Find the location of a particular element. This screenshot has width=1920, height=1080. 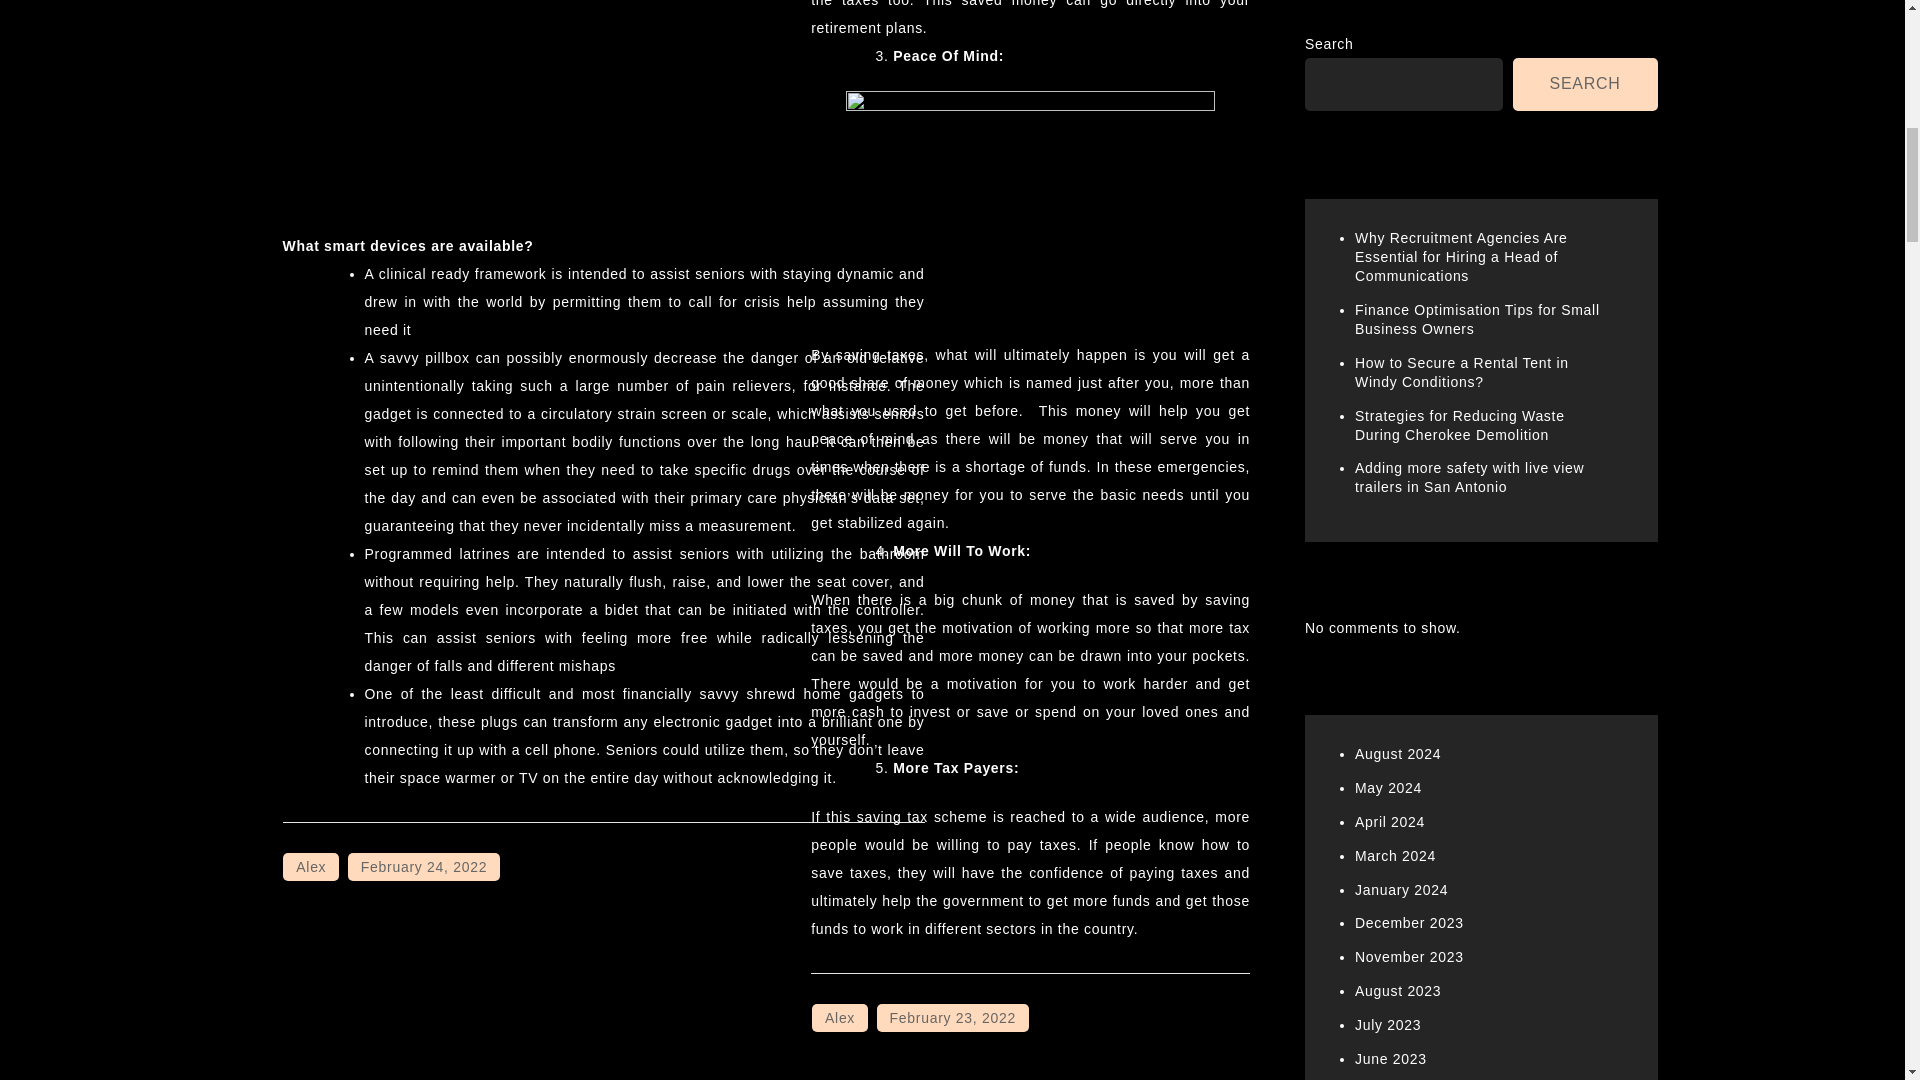

Alex is located at coordinates (310, 867).